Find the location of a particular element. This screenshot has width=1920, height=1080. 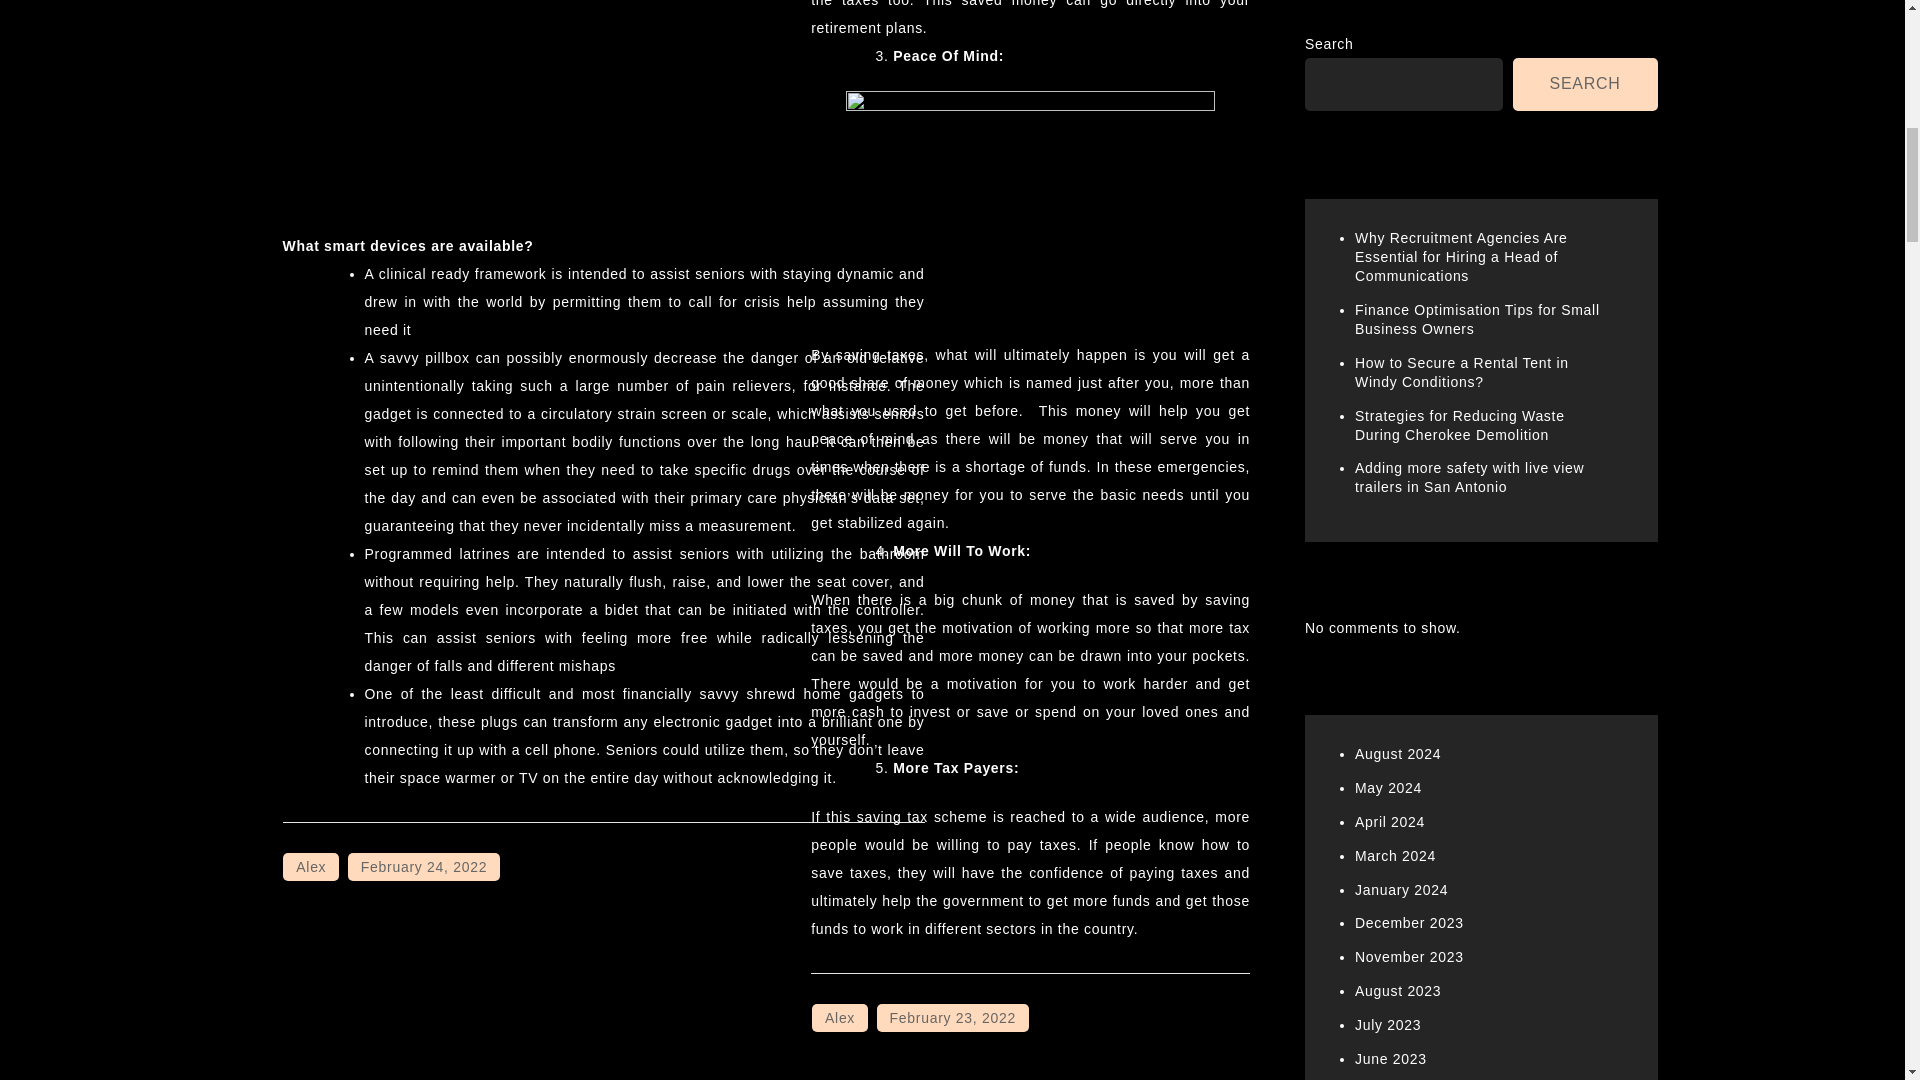

Alex is located at coordinates (310, 867).